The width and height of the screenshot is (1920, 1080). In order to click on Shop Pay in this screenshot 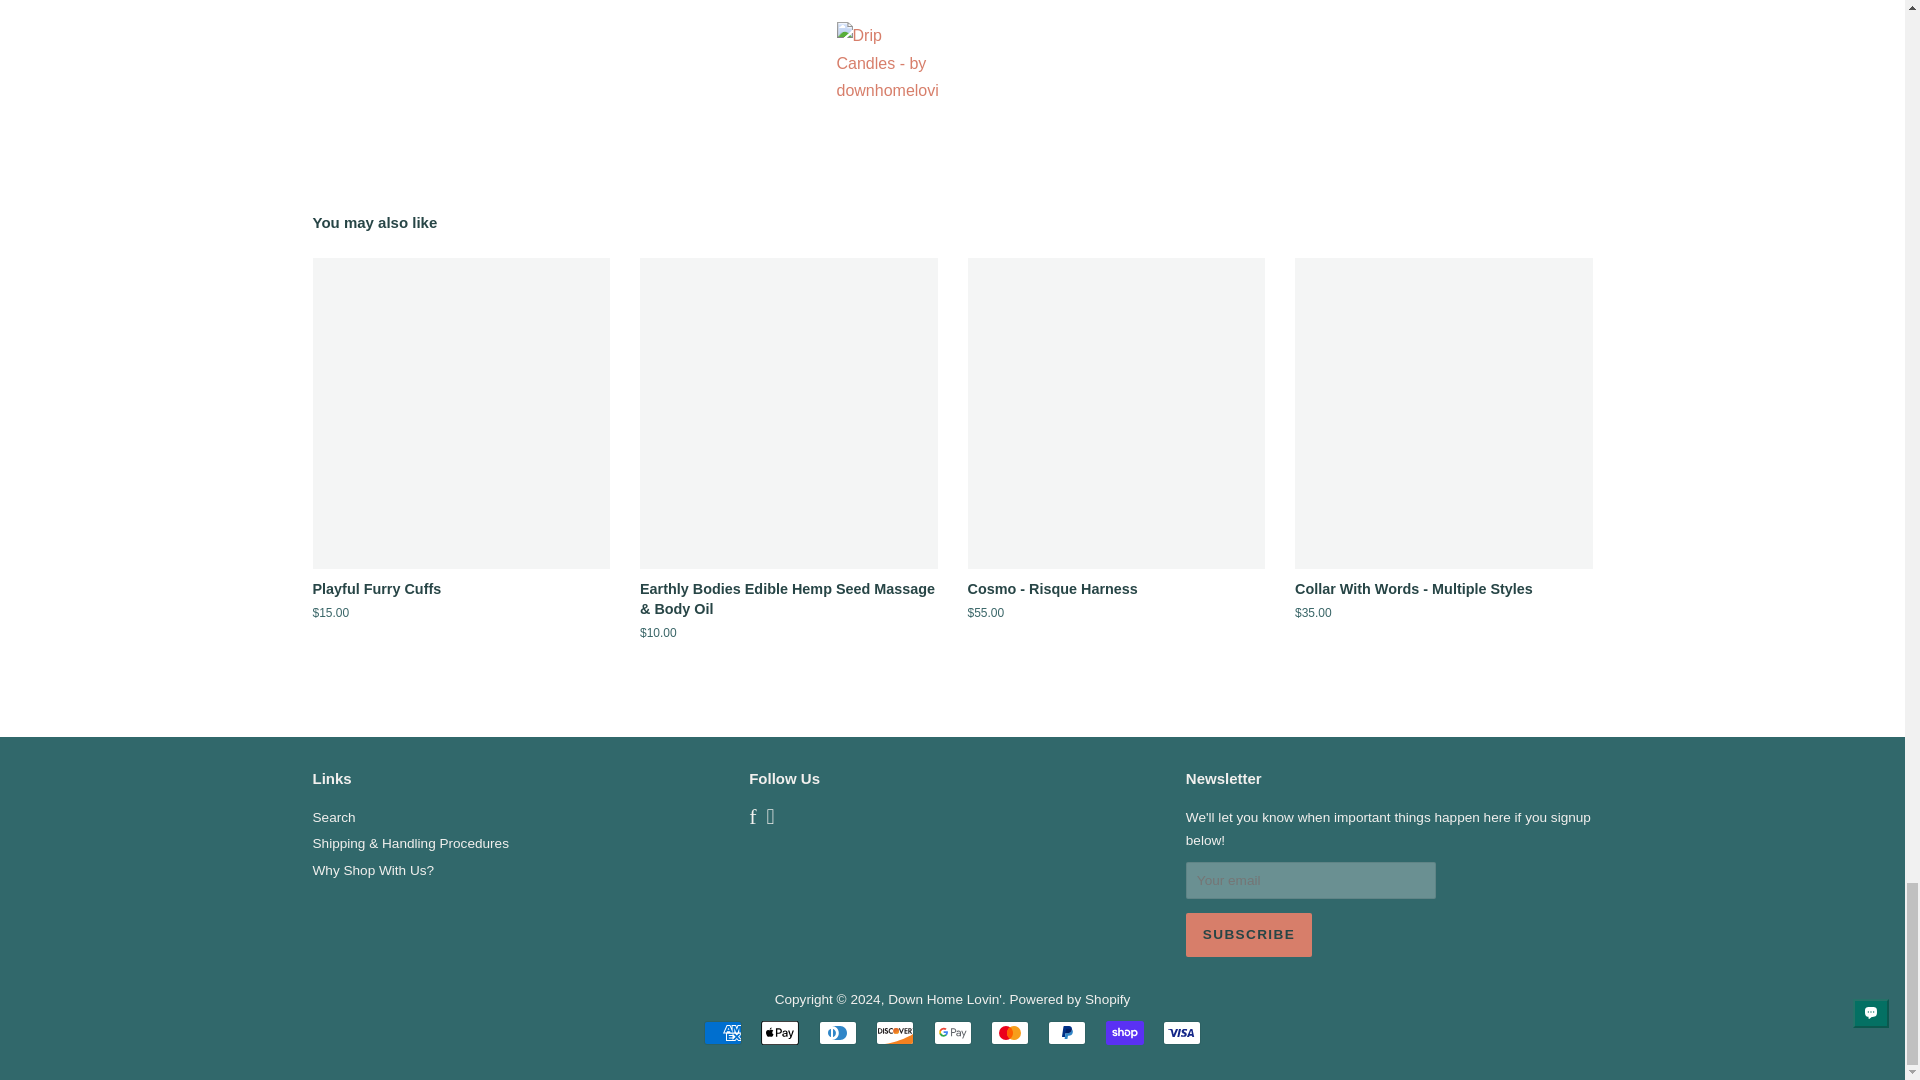, I will do `click(1124, 1032)`.